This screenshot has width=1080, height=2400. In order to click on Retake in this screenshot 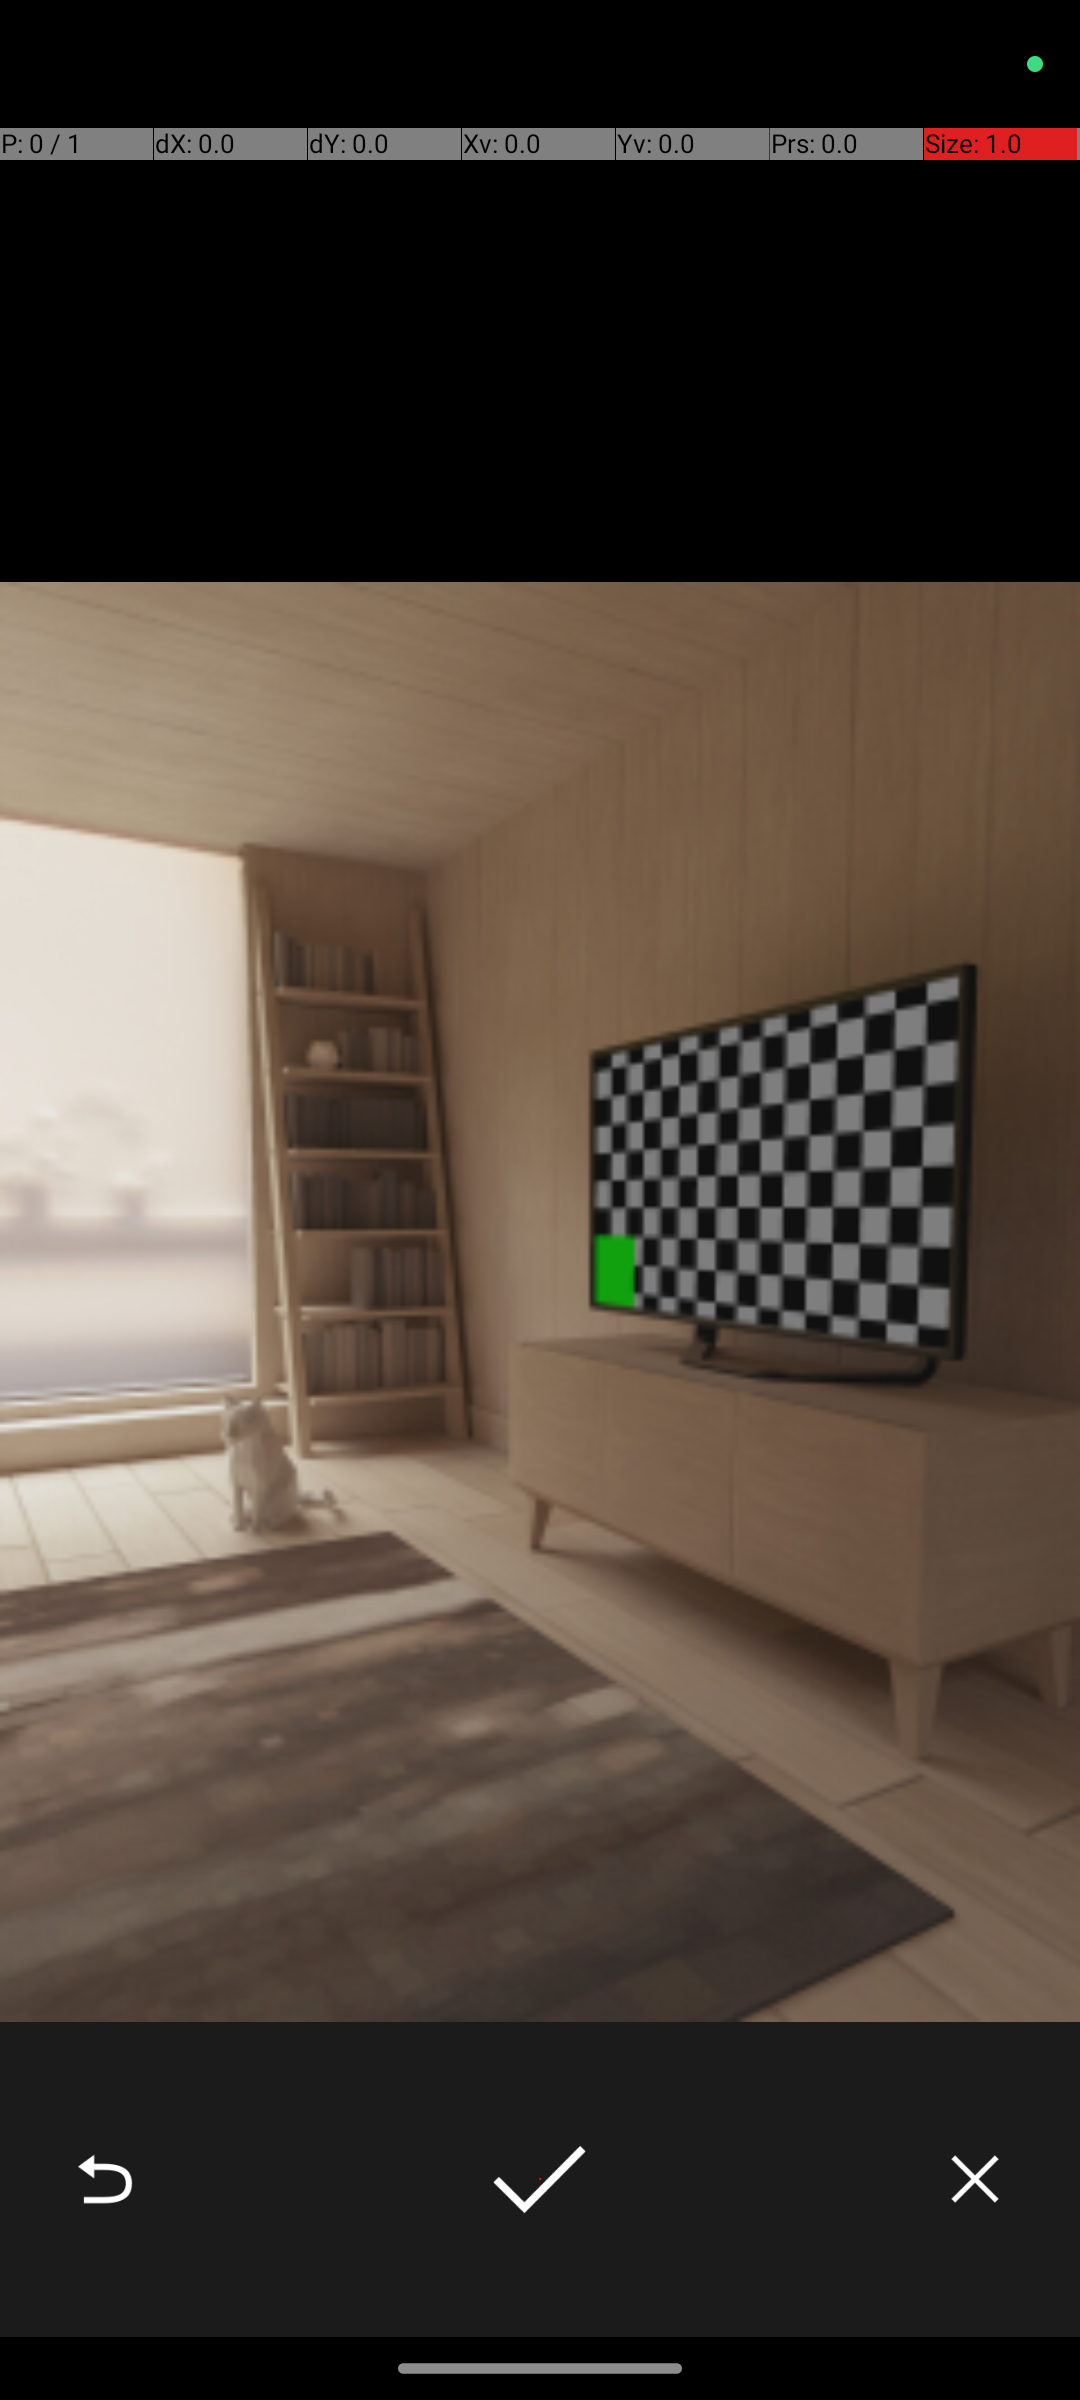, I will do `click(105, 2179)`.